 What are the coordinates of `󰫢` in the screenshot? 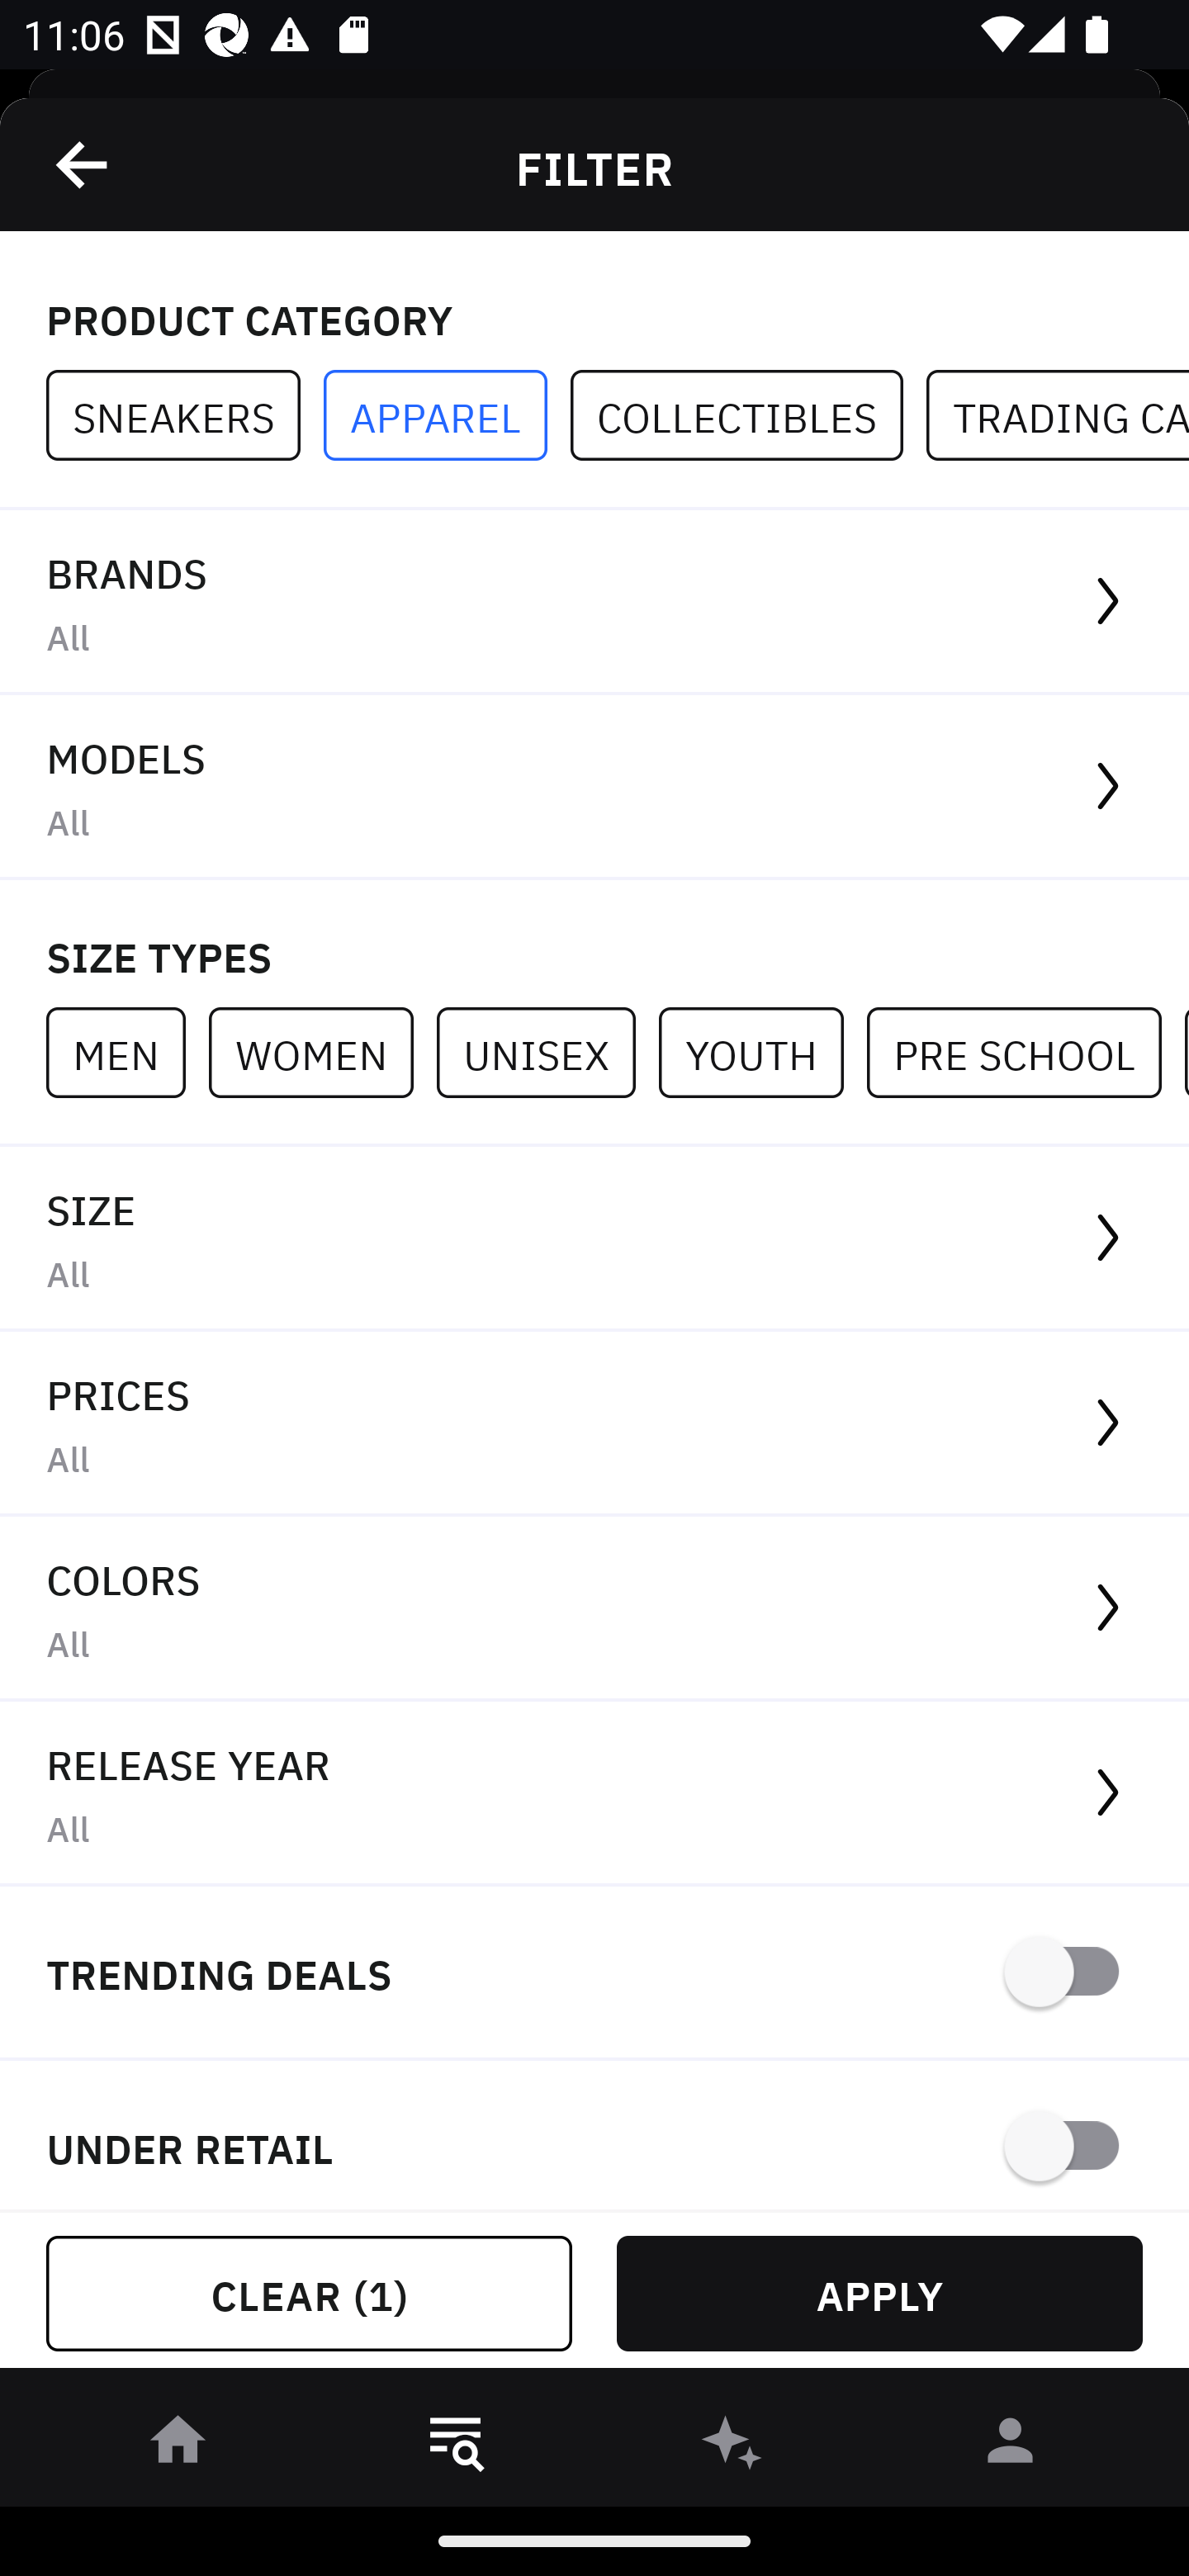 It's located at (733, 2446).